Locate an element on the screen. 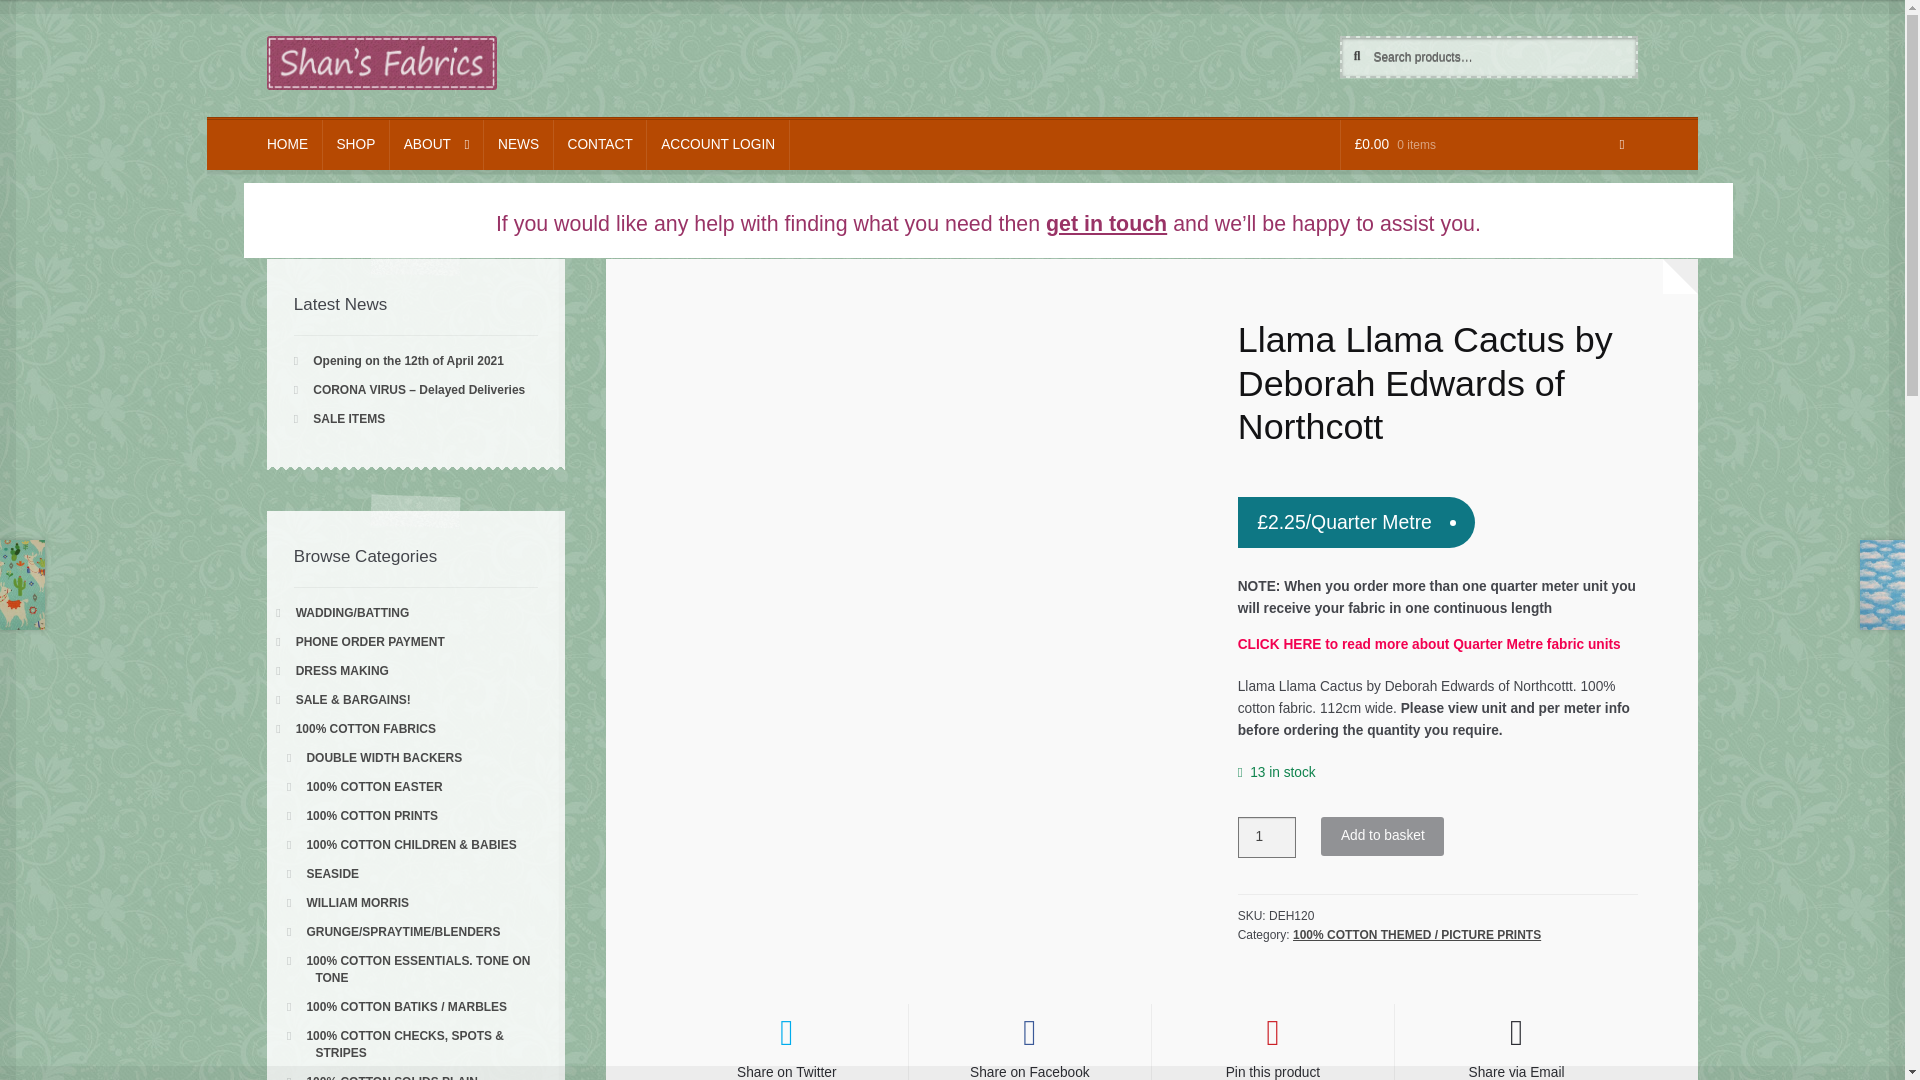  SHOP is located at coordinates (356, 144).